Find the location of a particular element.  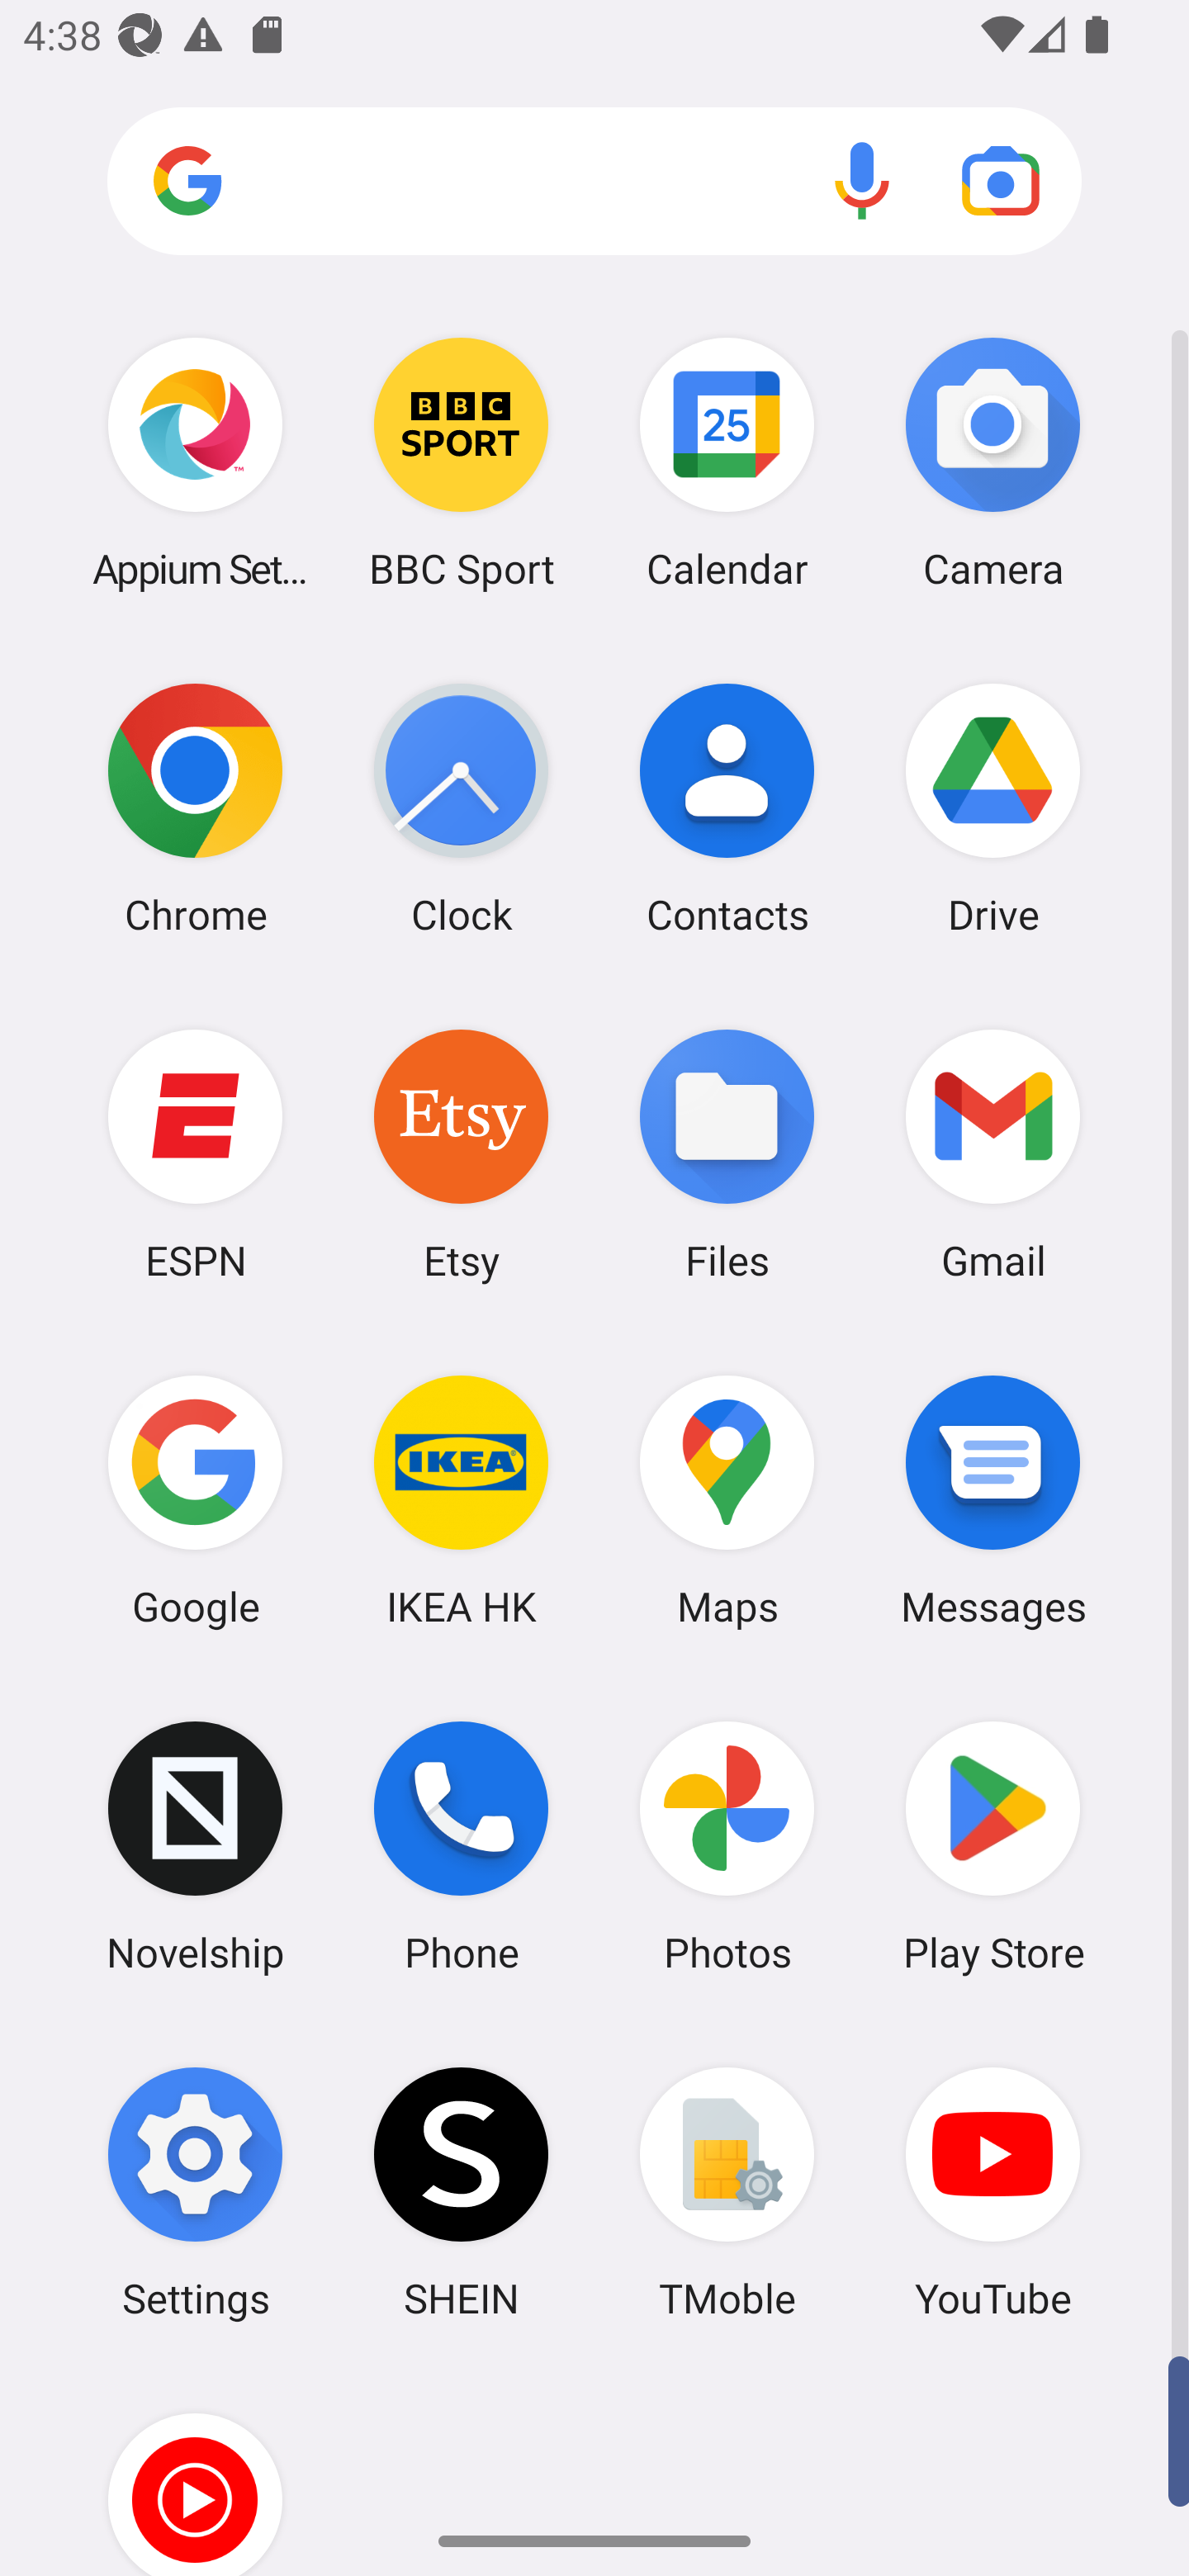

Clock is located at coordinates (461, 808).